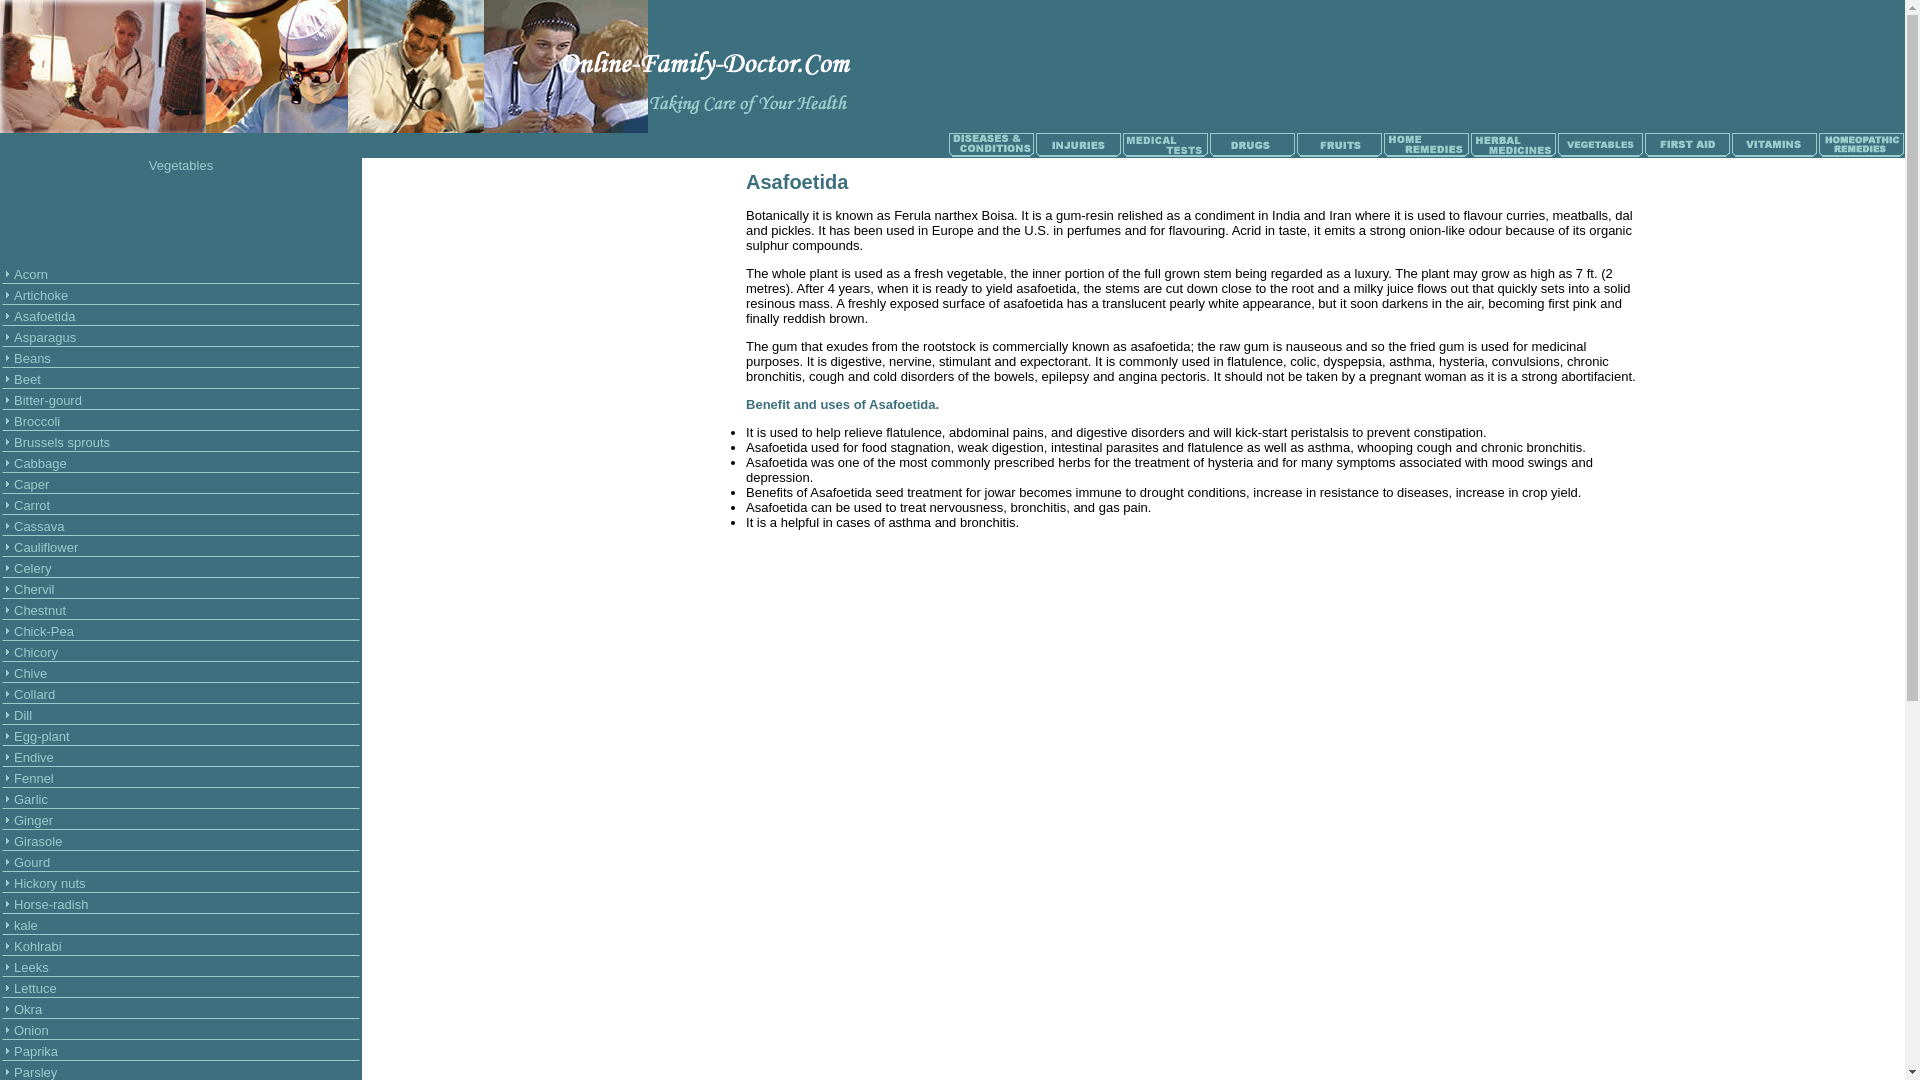  Describe the element at coordinates (33, 820) in the screenshot. I see `Ginger` at that location.